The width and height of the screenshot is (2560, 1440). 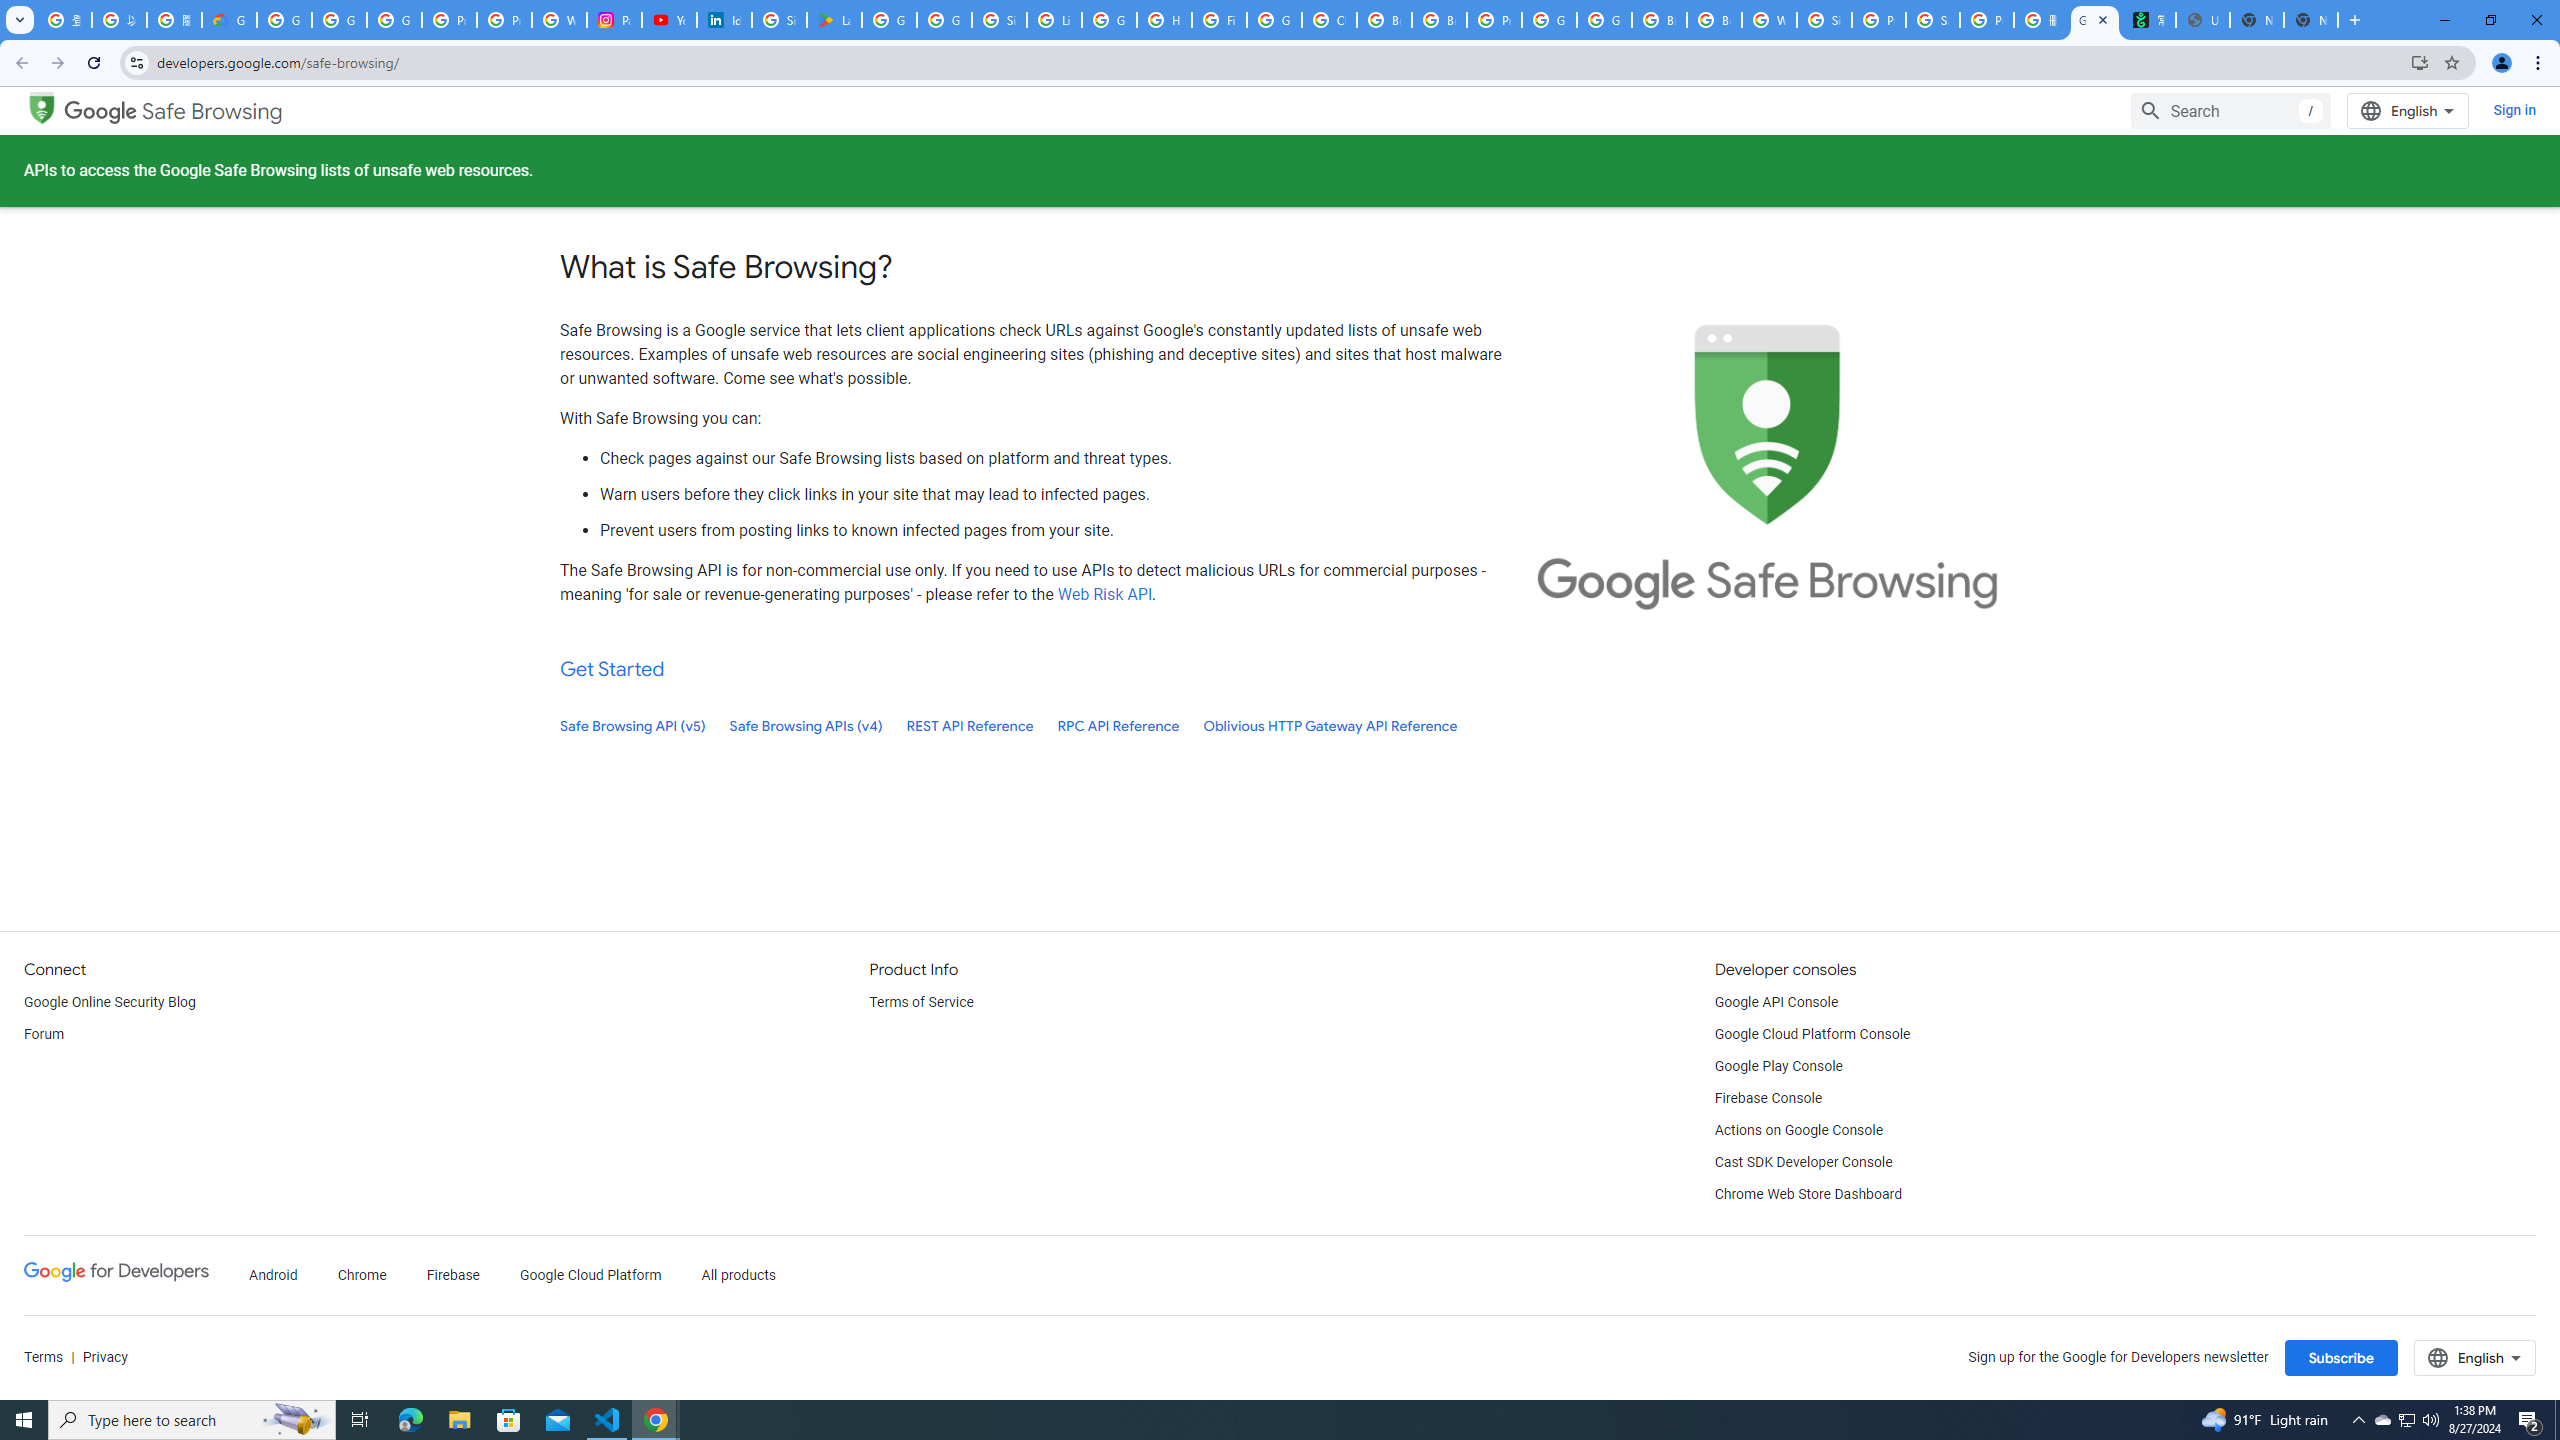 What do you see at coordinates (2202, 20) in the screenshot?
I see `Untitled` at bounding box center [2202, 20].